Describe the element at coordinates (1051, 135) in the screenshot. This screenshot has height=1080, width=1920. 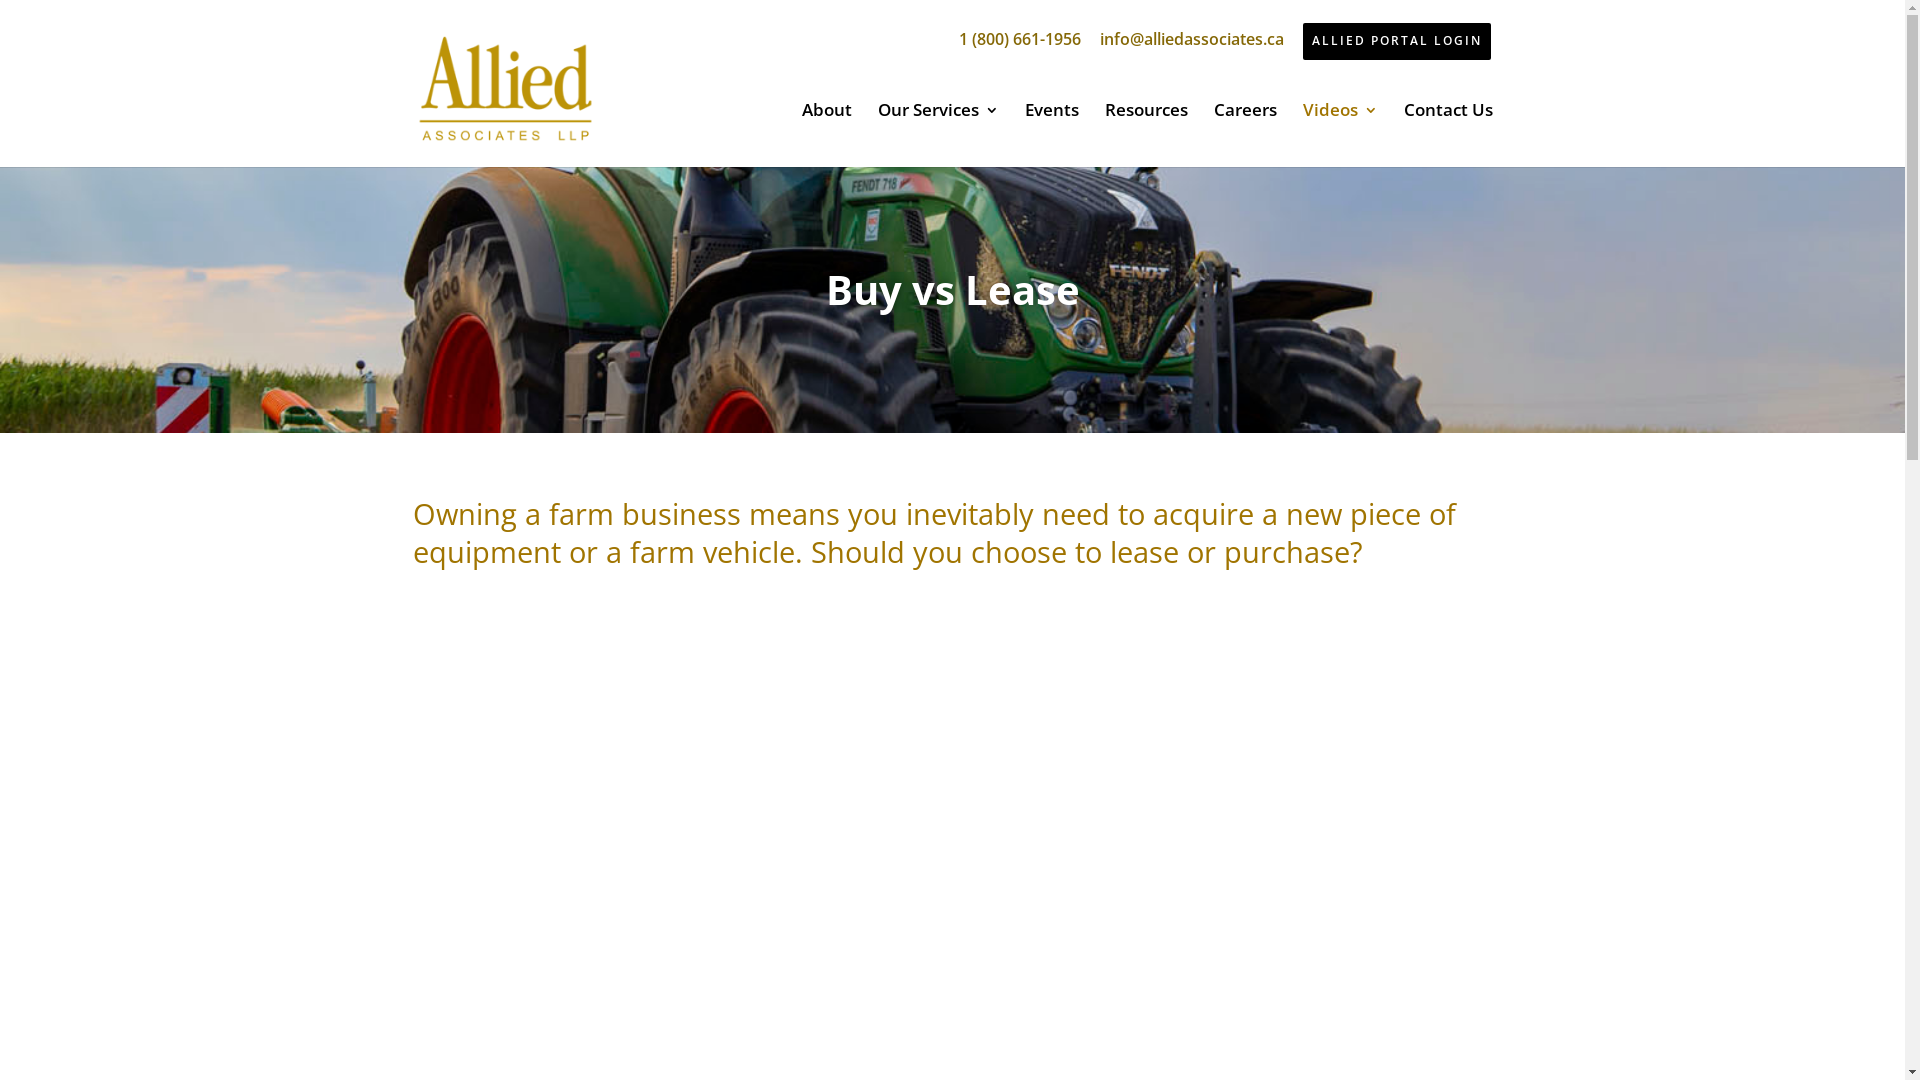
I see `Events` at that location.